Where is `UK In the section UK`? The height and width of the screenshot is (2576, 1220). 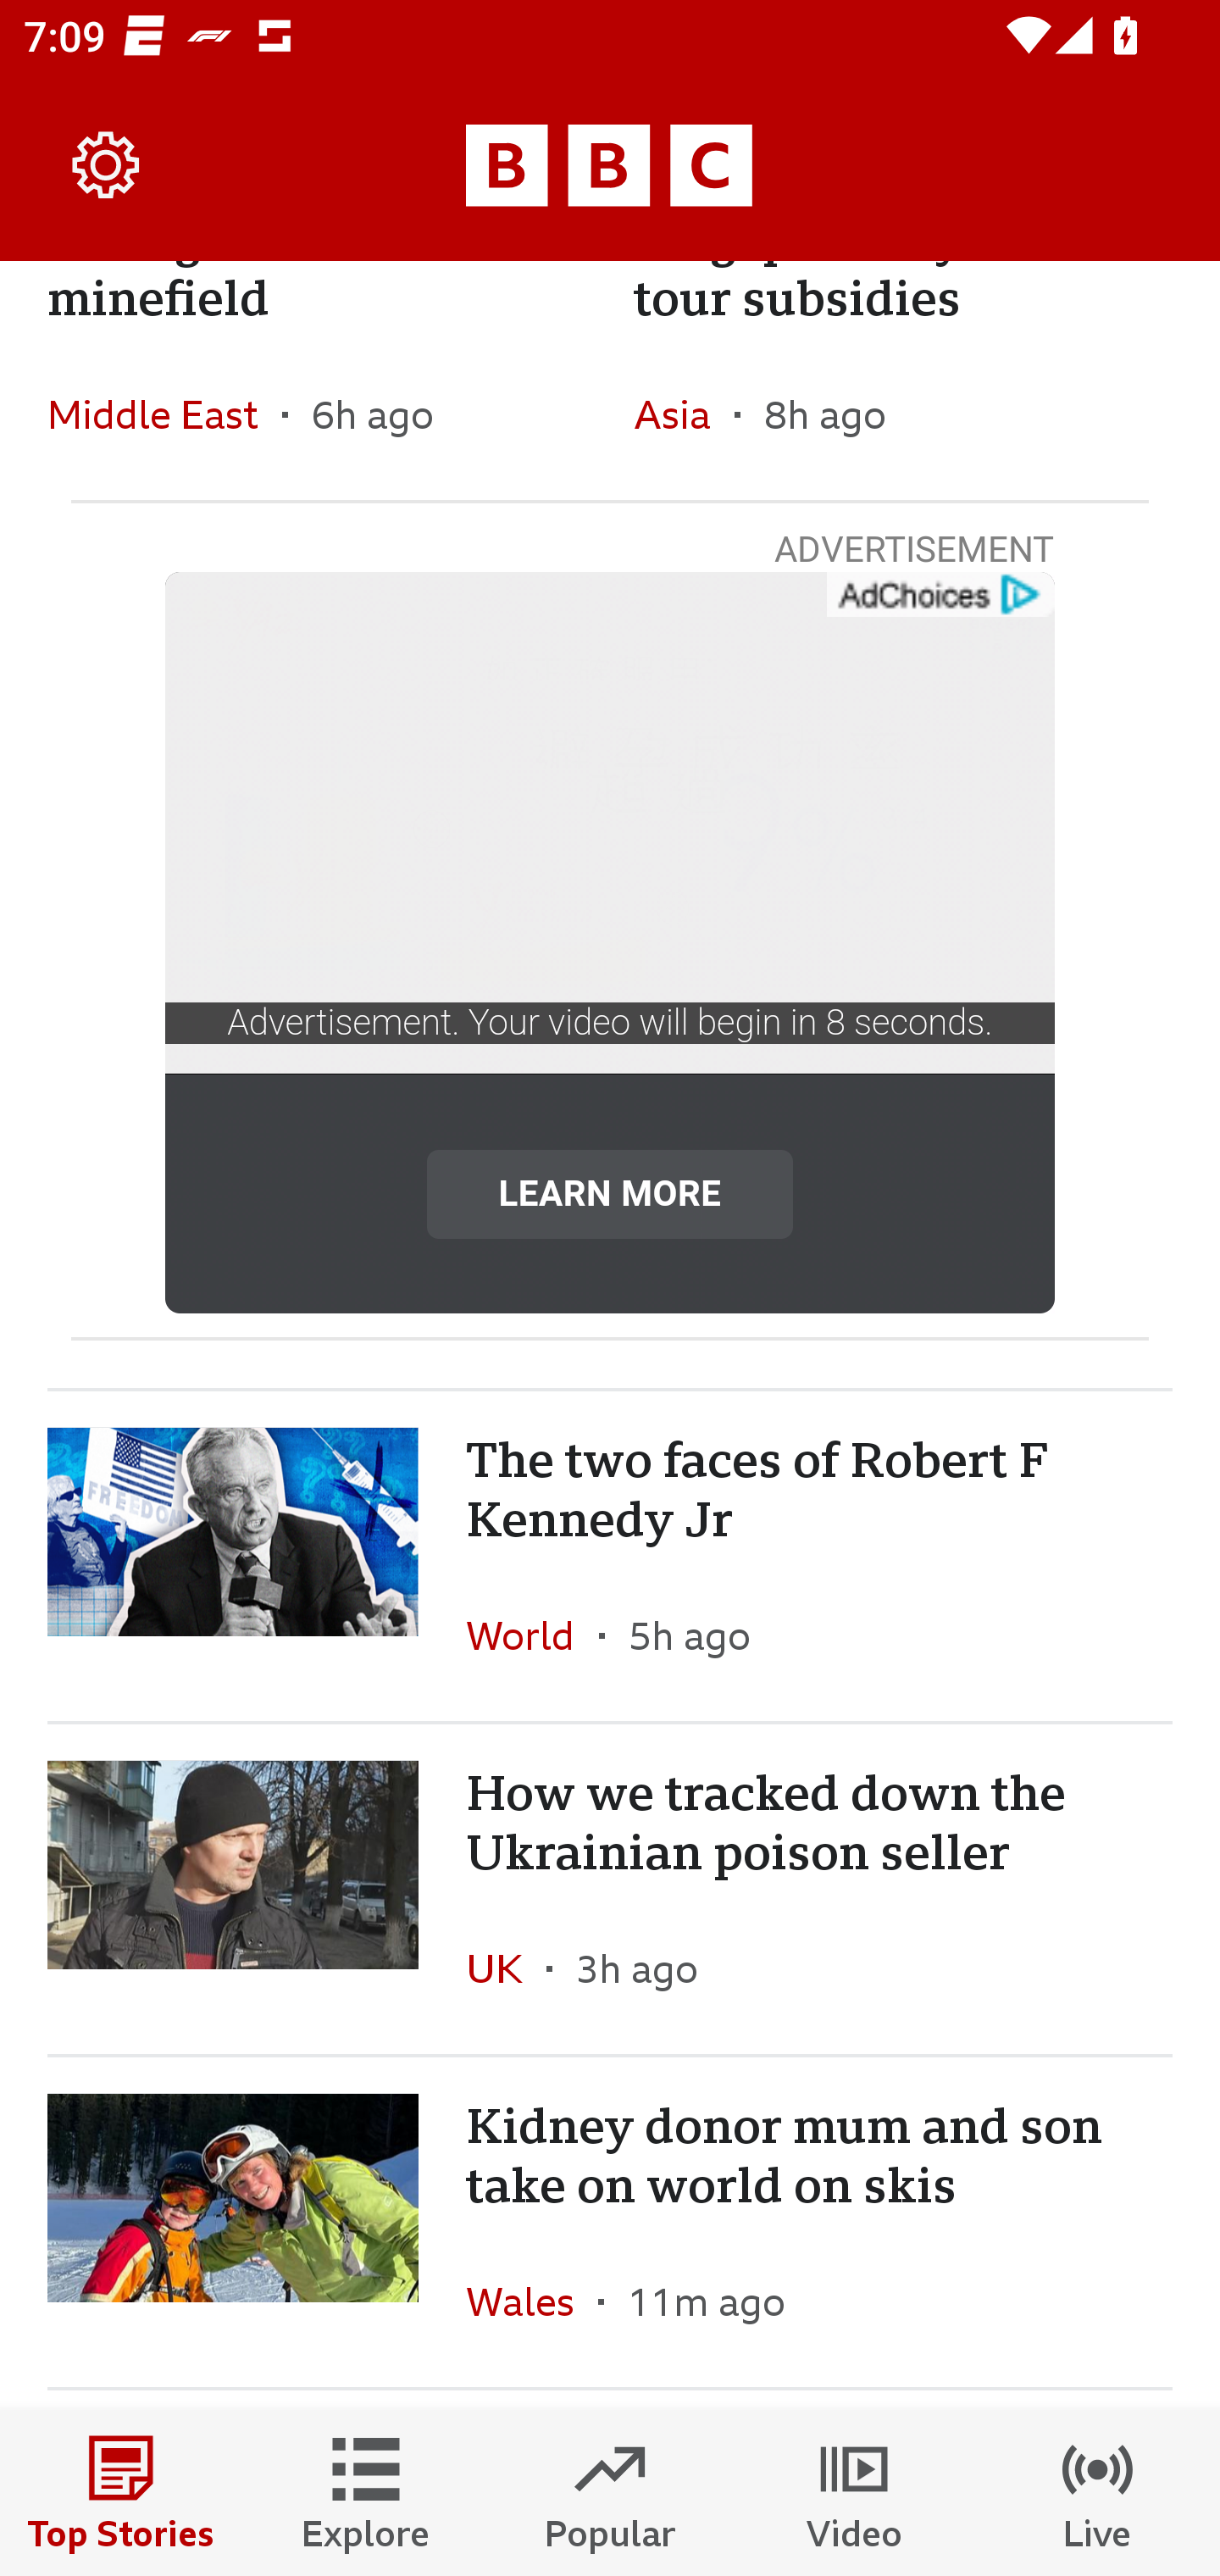
UK In the section UK is located at coordinates (507, 1968).